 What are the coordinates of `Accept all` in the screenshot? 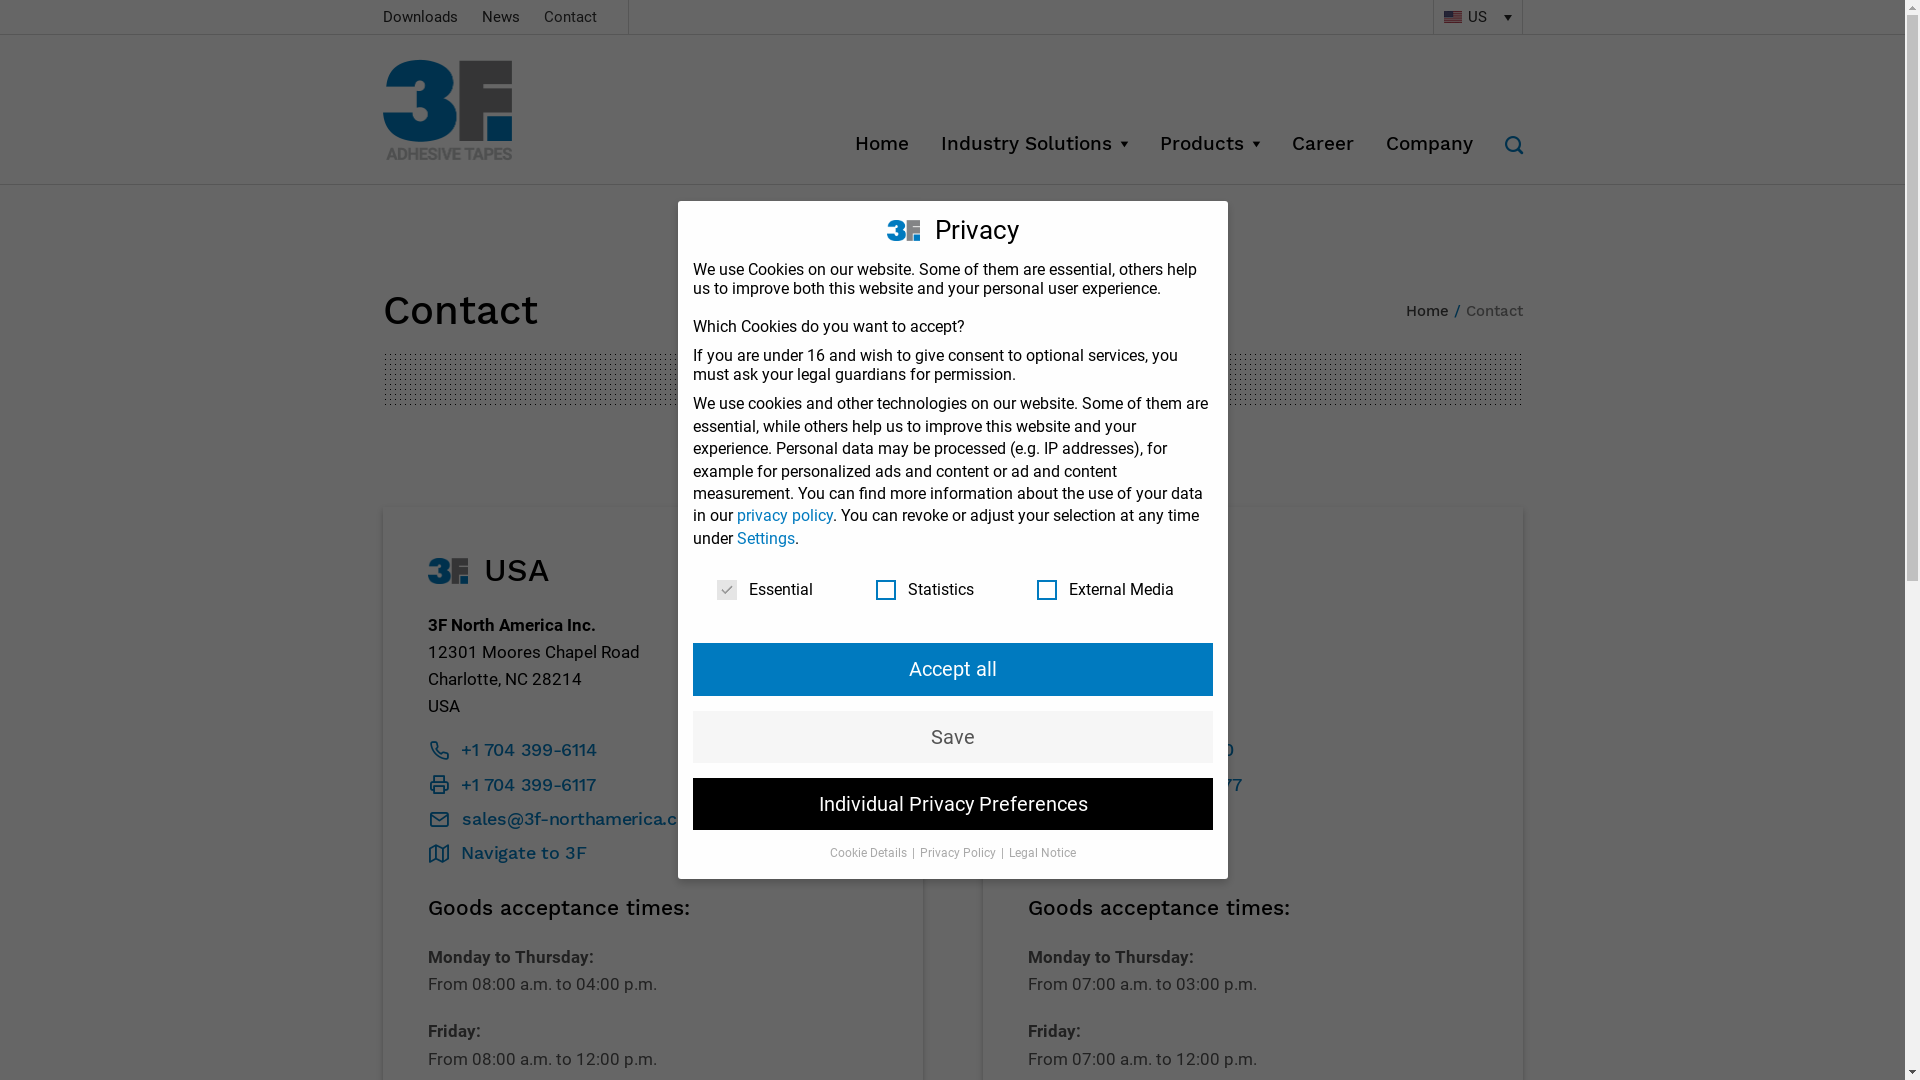 It's located at (952, 669).